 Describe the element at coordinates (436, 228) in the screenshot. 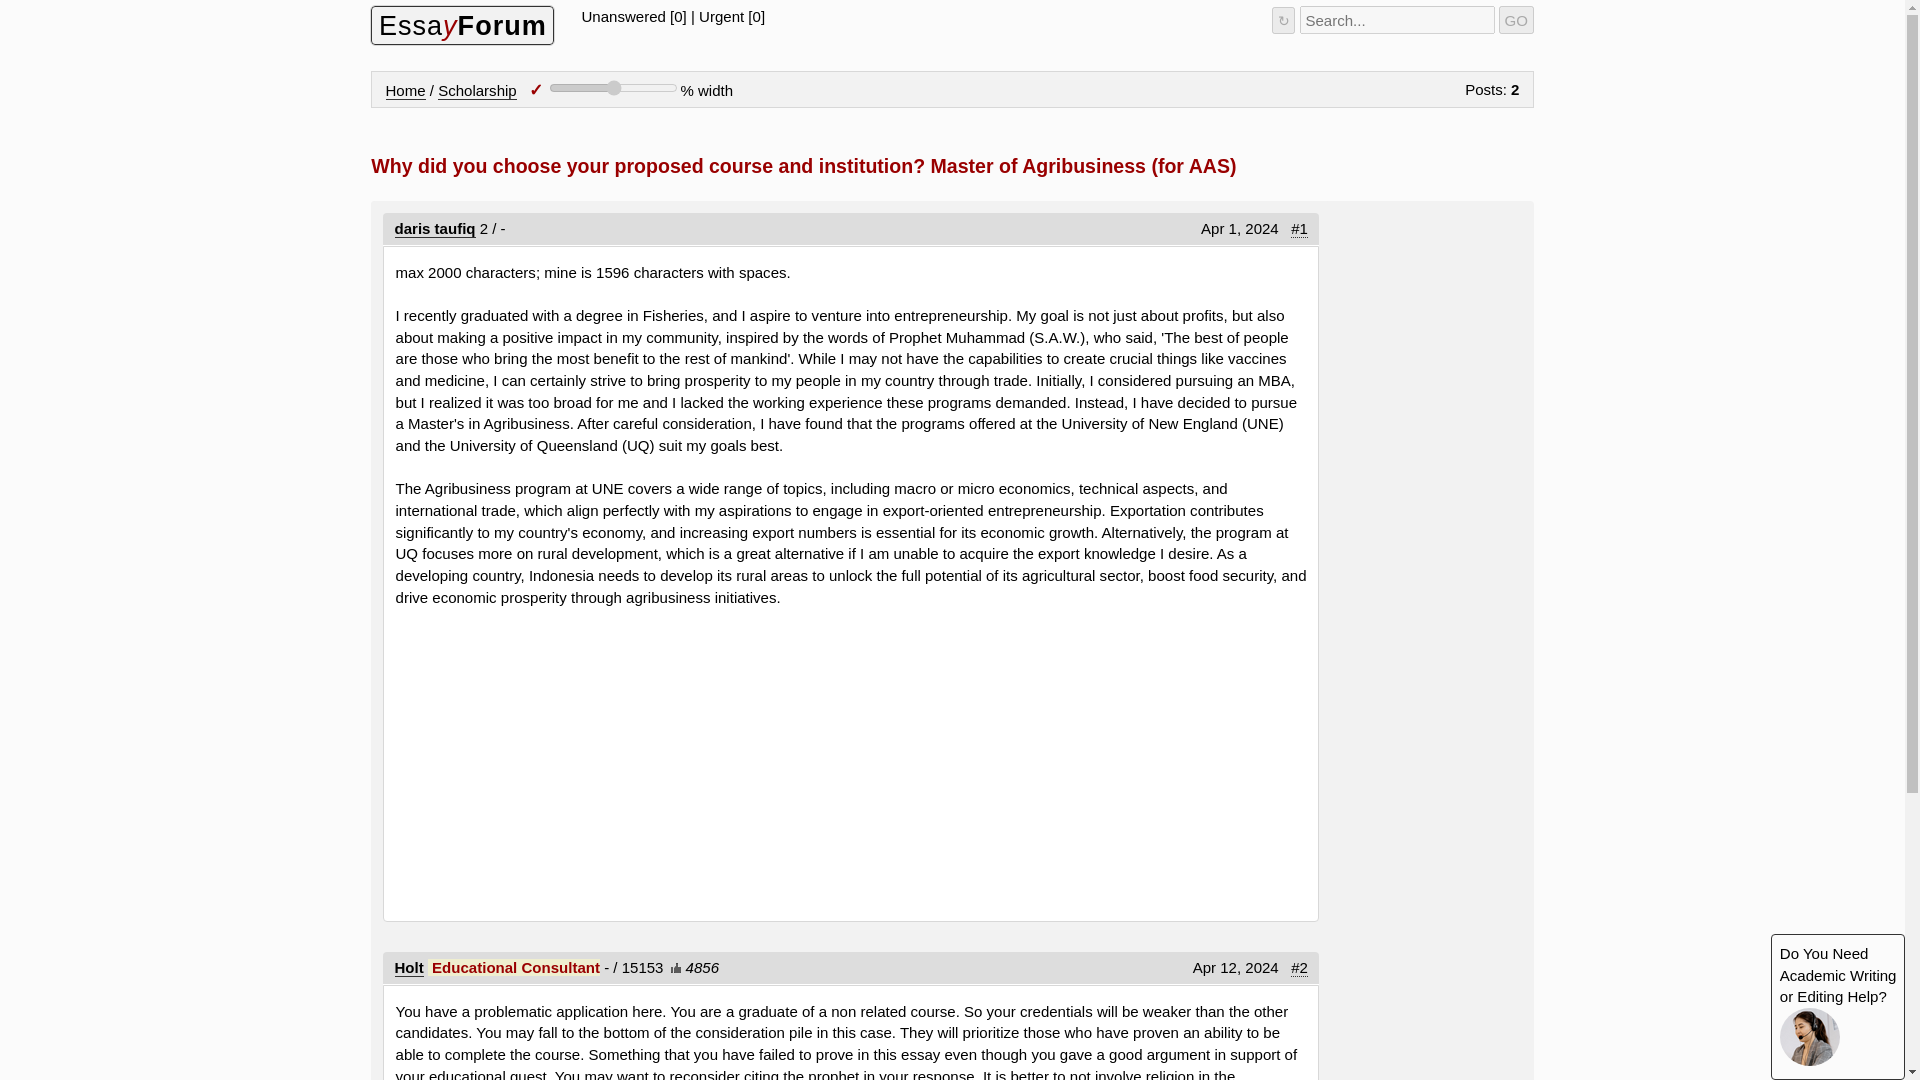

I see `Author: daris taufiqurrahman` at that location.